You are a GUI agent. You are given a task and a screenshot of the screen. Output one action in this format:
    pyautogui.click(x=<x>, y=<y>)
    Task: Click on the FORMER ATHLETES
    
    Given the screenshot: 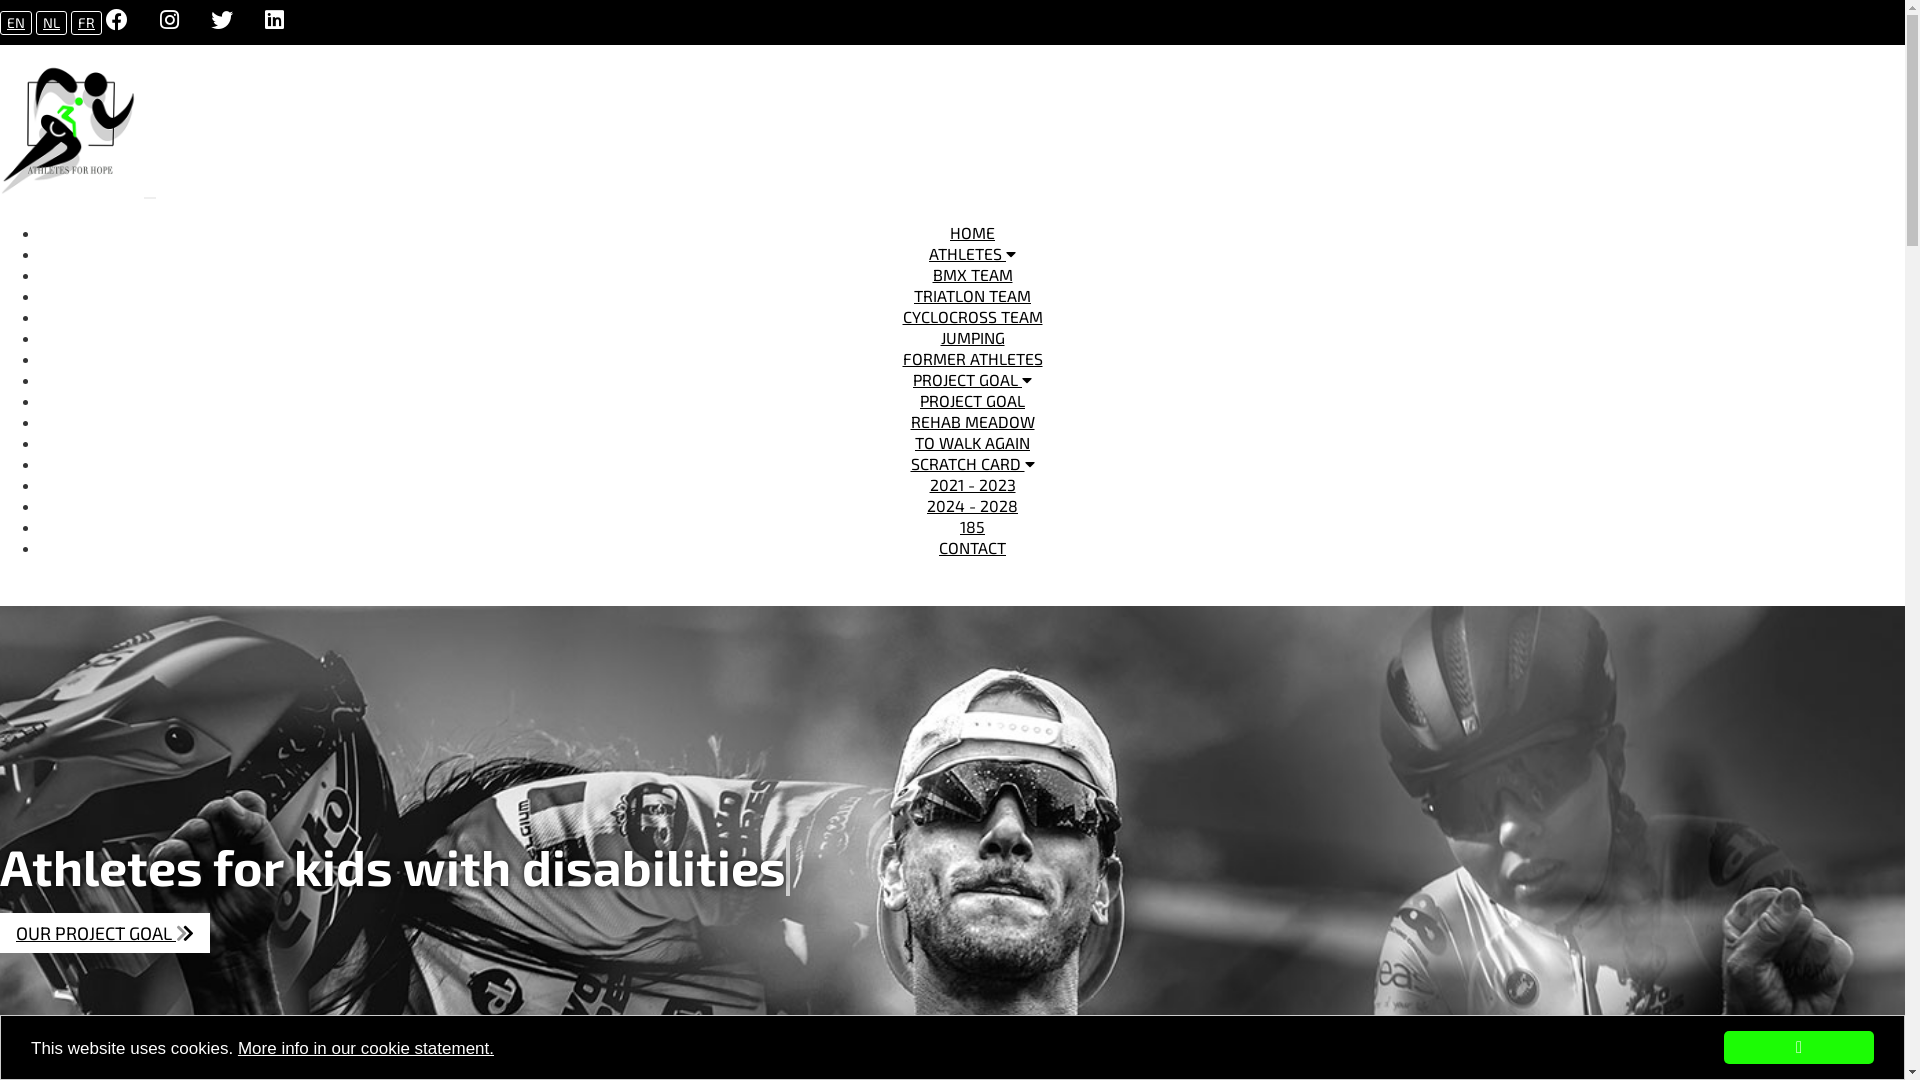 What is the action you would take?
    pyautogui.click(x=648, y=268)
    